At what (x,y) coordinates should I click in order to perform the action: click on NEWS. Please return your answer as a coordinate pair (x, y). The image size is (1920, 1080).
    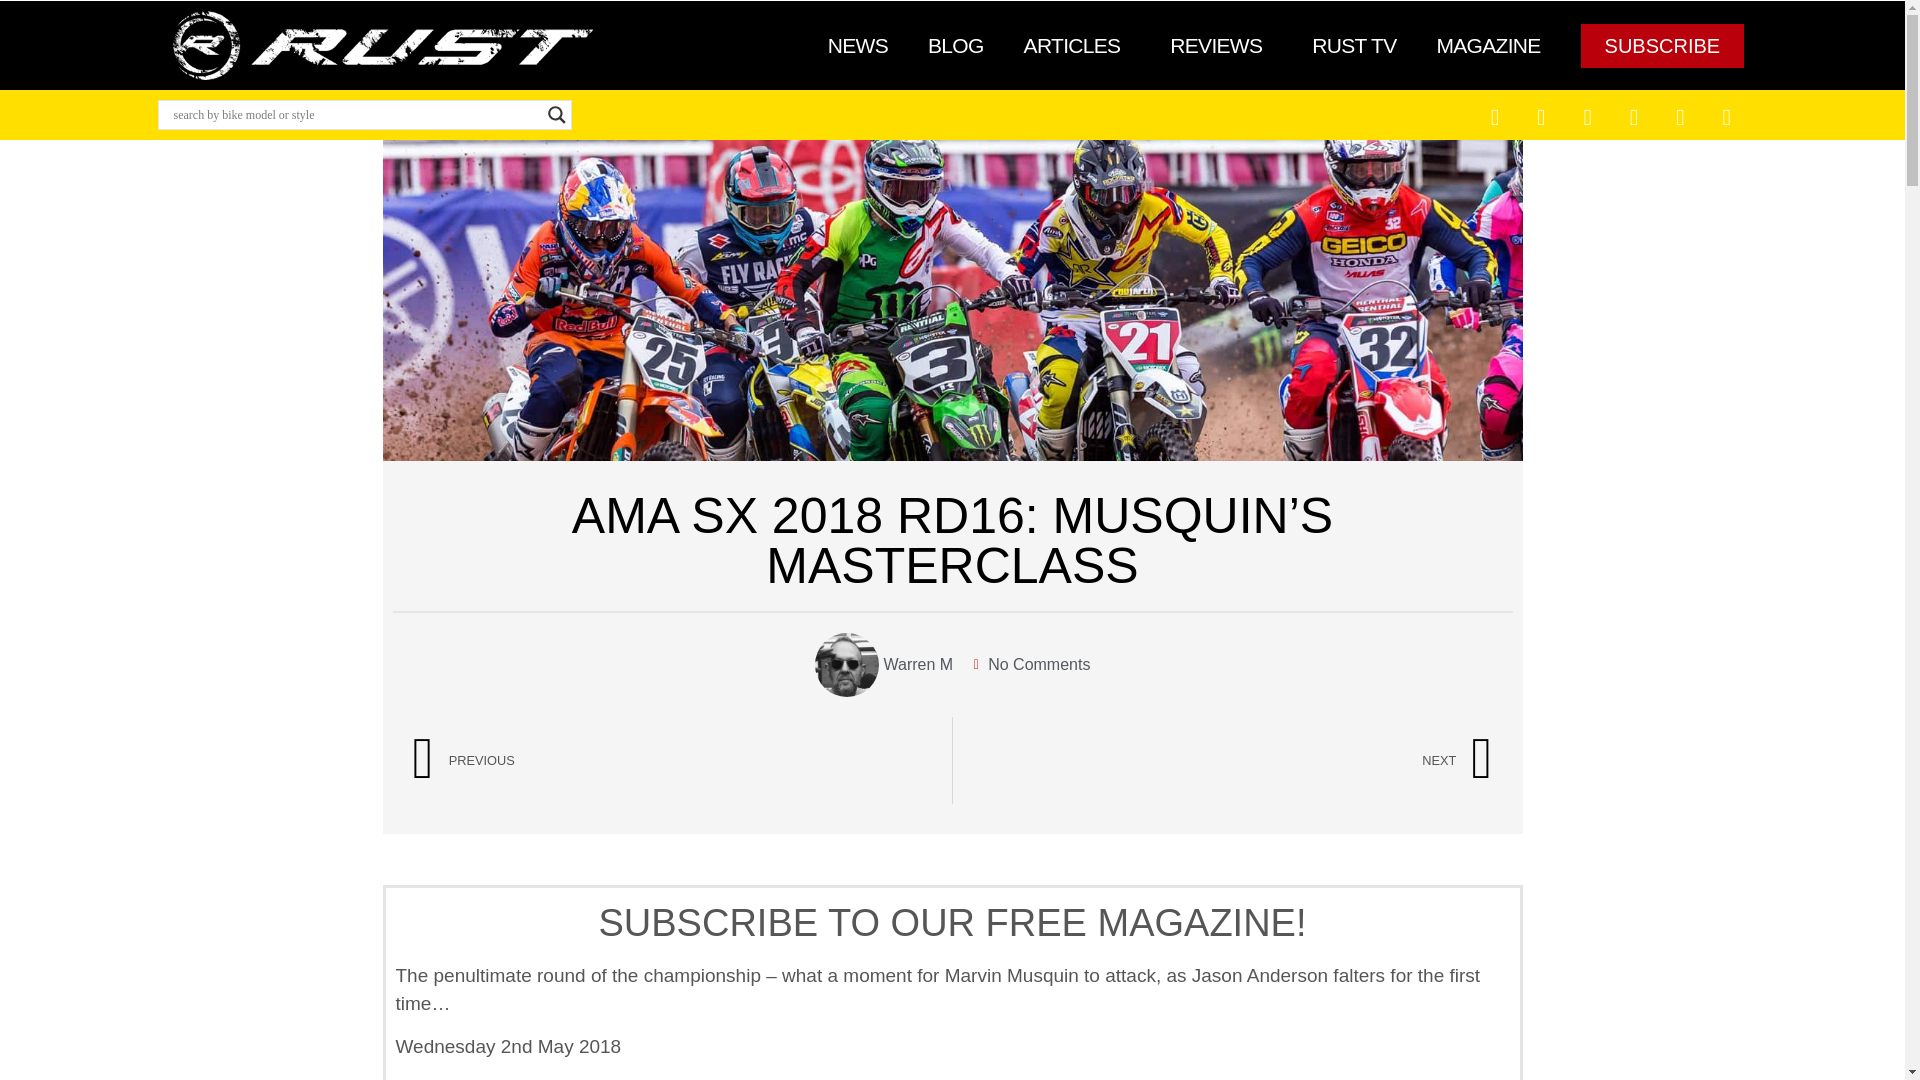
    Looking at the image, I should click on (858, 46).